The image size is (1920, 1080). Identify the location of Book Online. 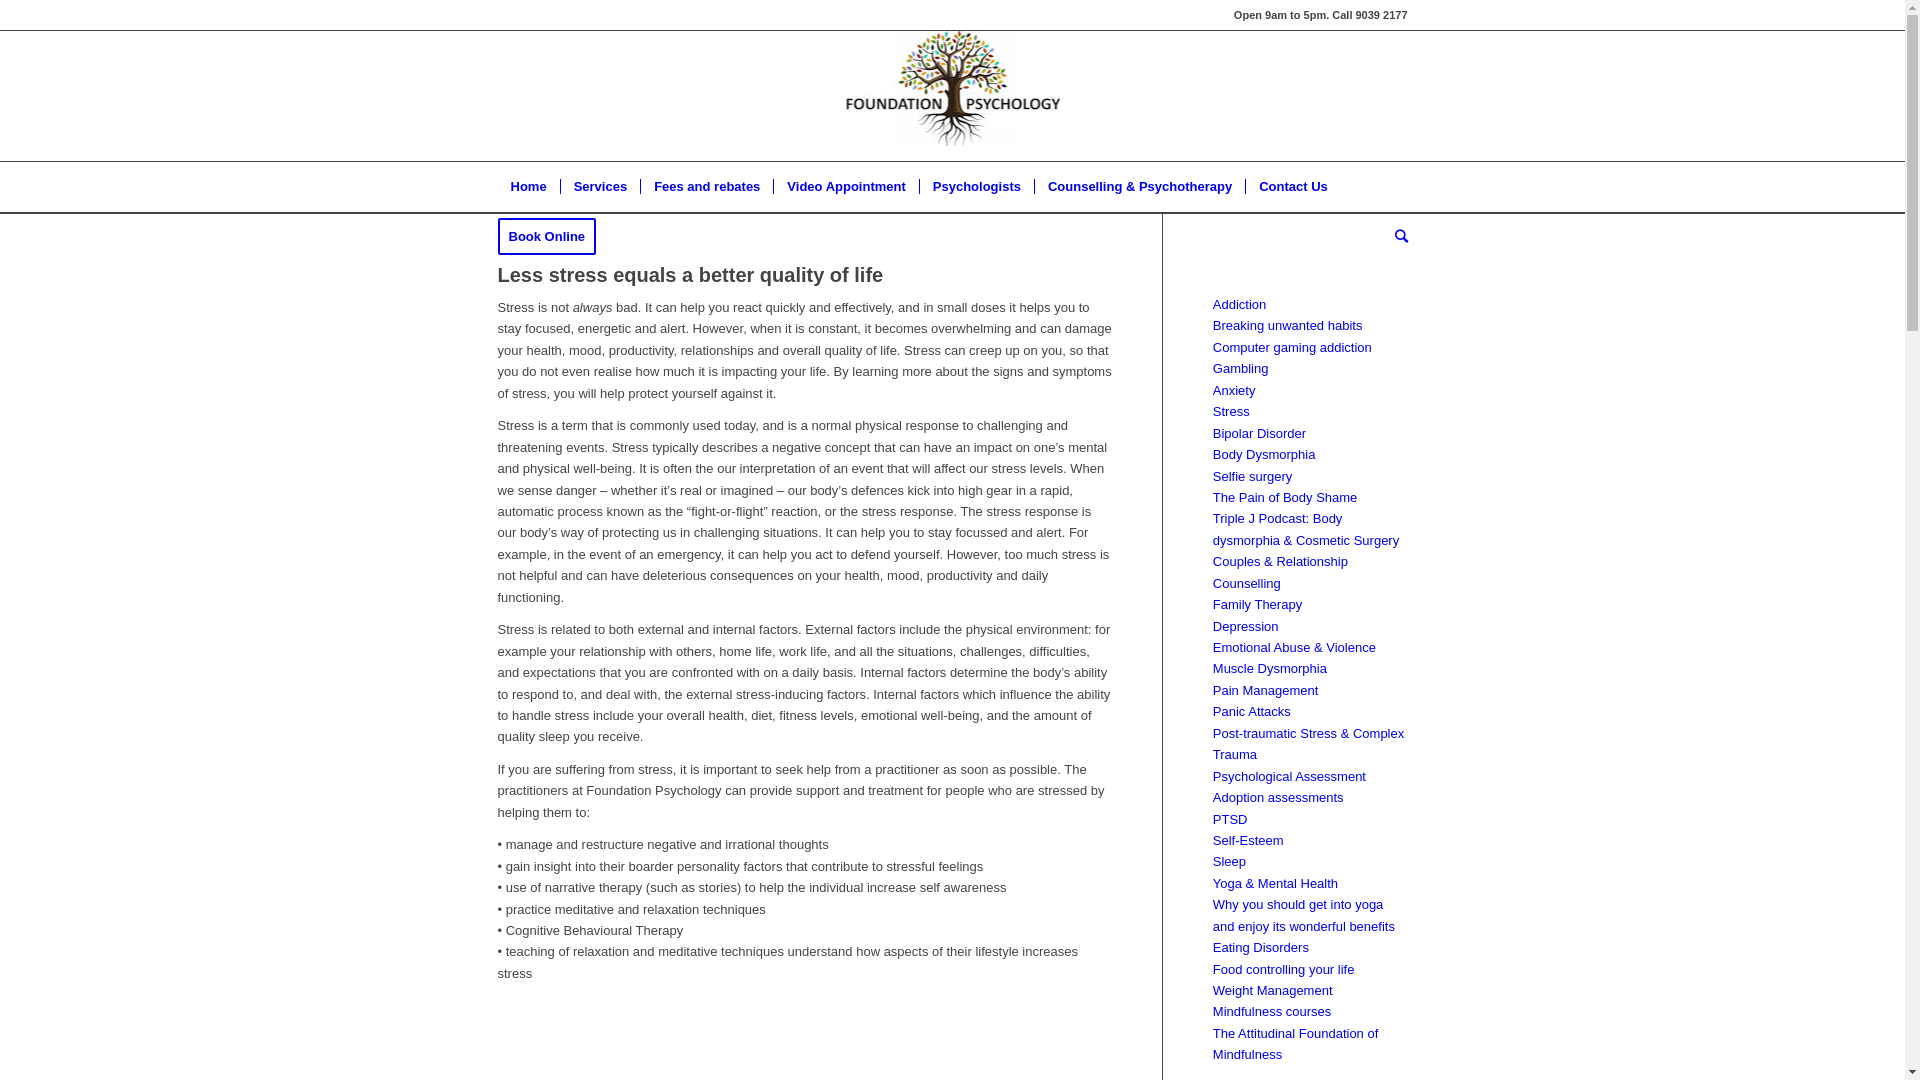
(554, 237).